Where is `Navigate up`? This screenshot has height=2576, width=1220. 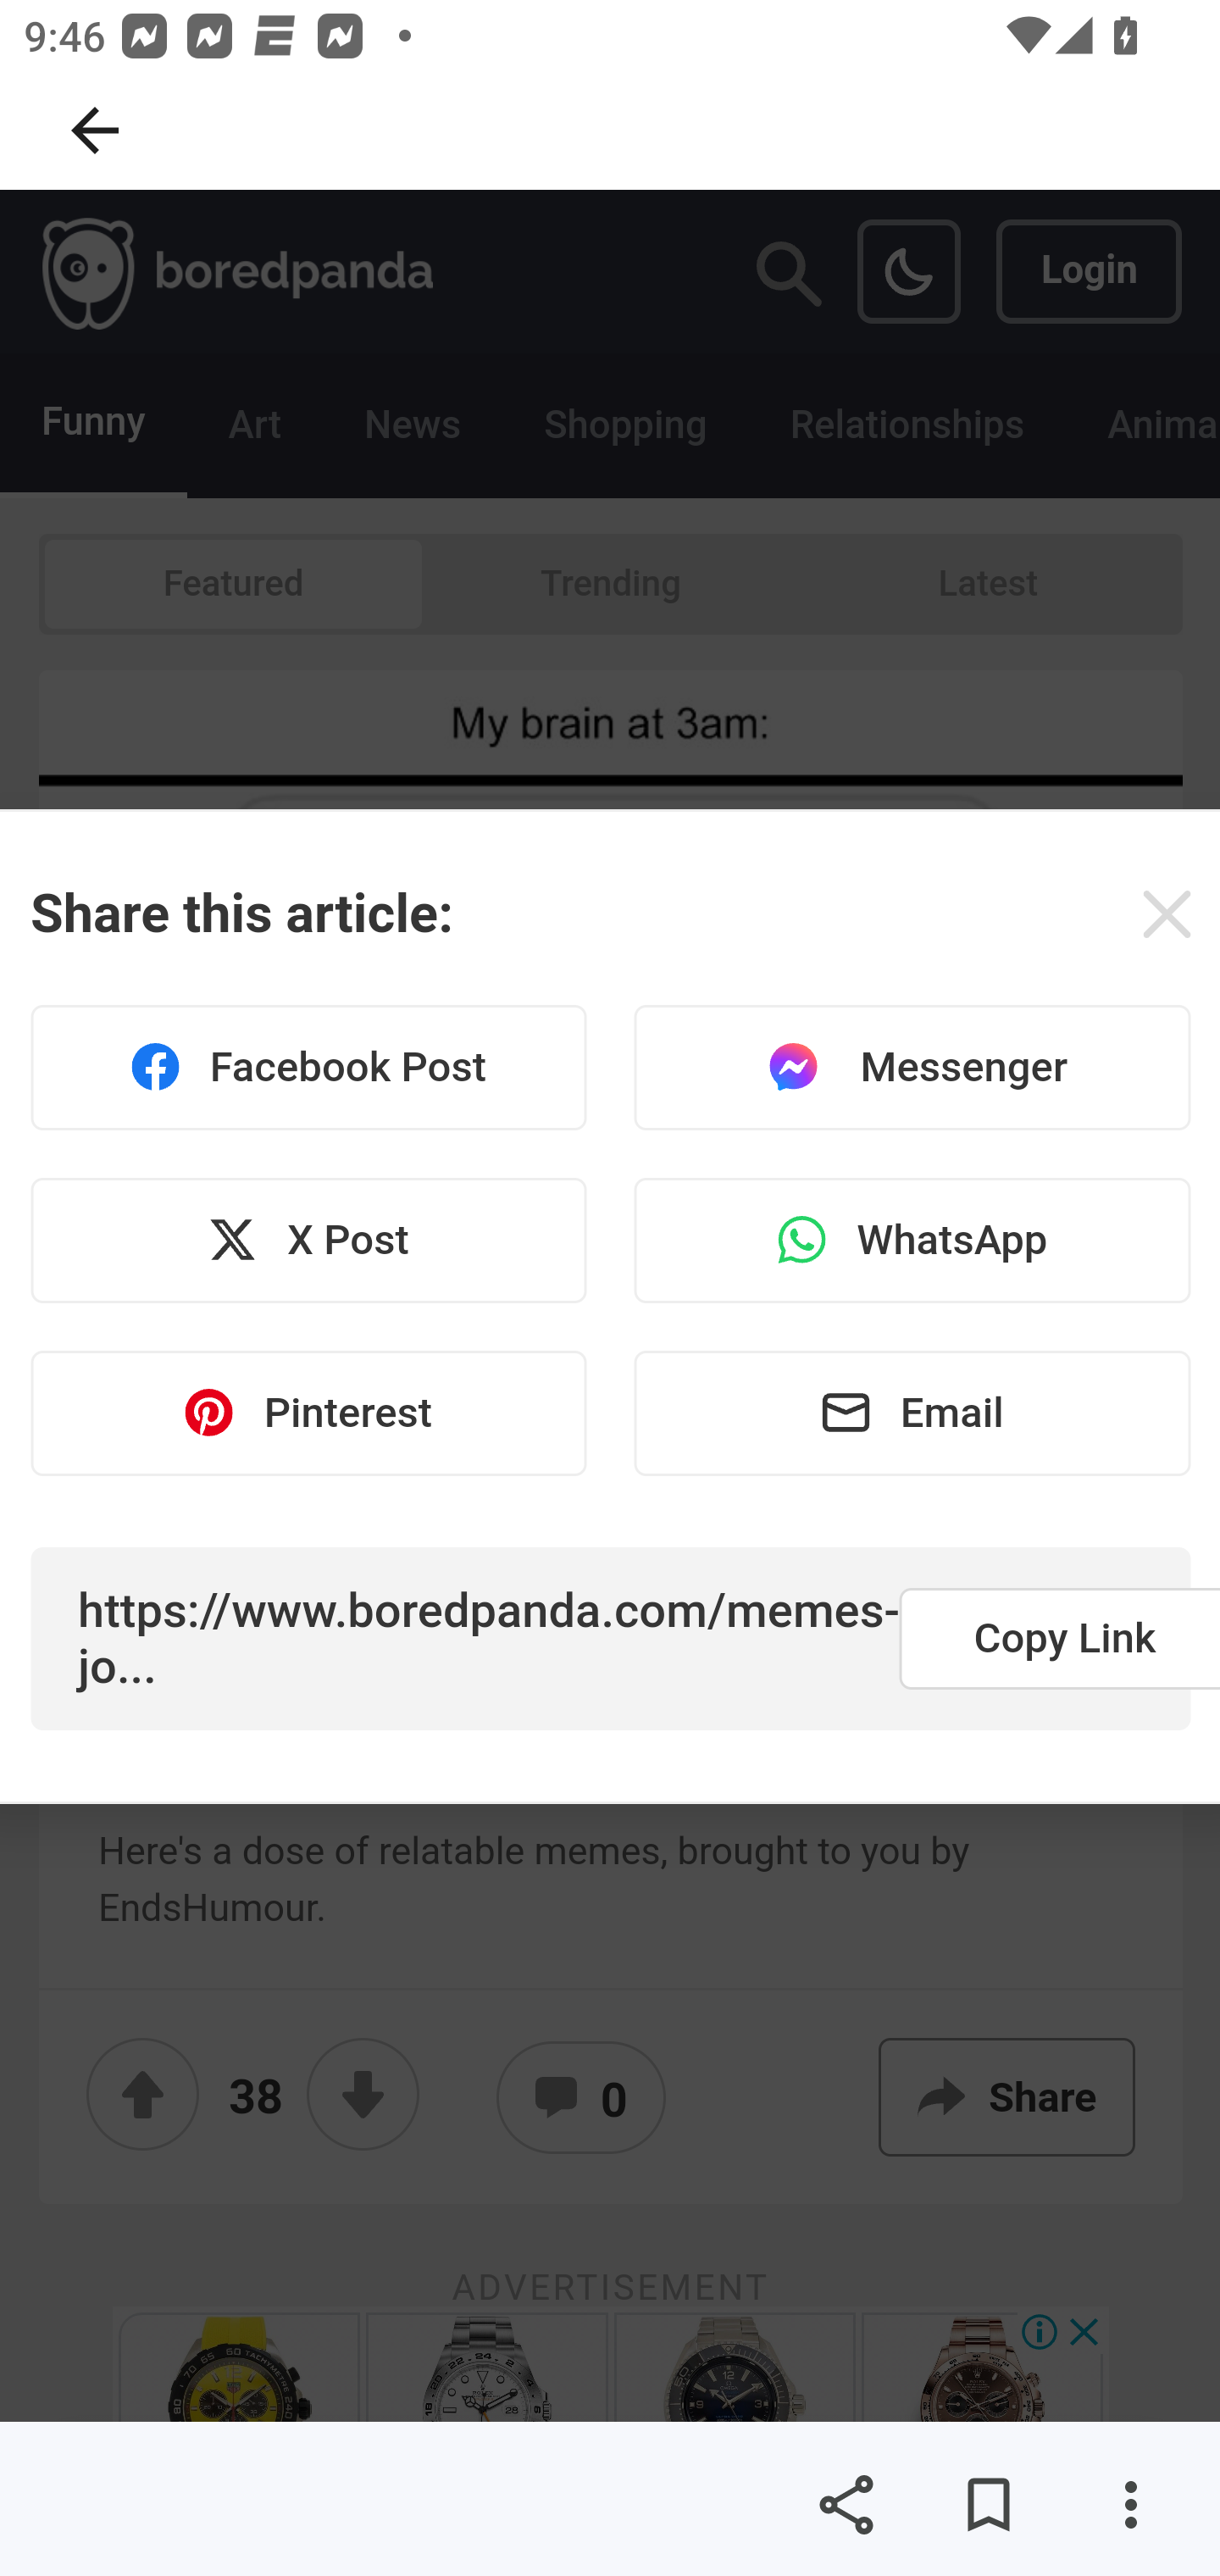
Navigate up is located at coordinates (95, 130).